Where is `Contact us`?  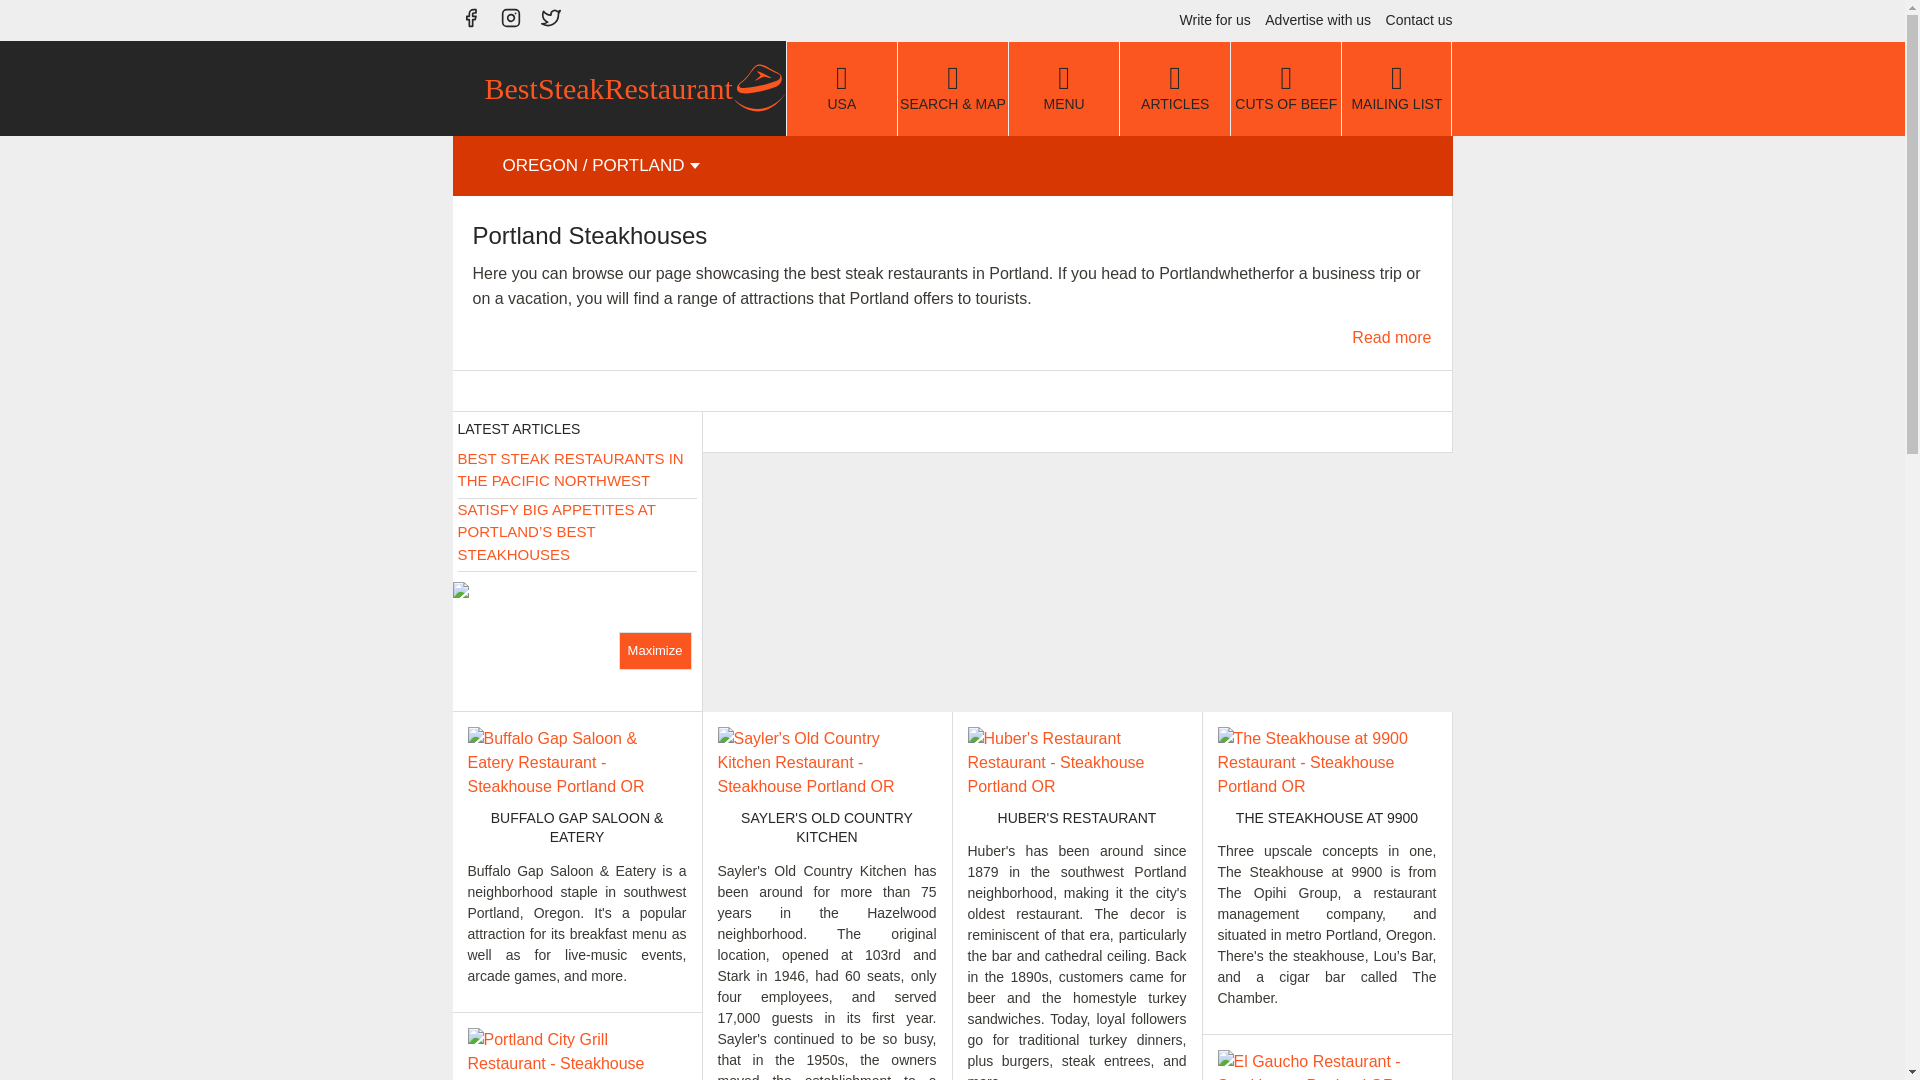 Contact us is located at coordinates (1414, 20).